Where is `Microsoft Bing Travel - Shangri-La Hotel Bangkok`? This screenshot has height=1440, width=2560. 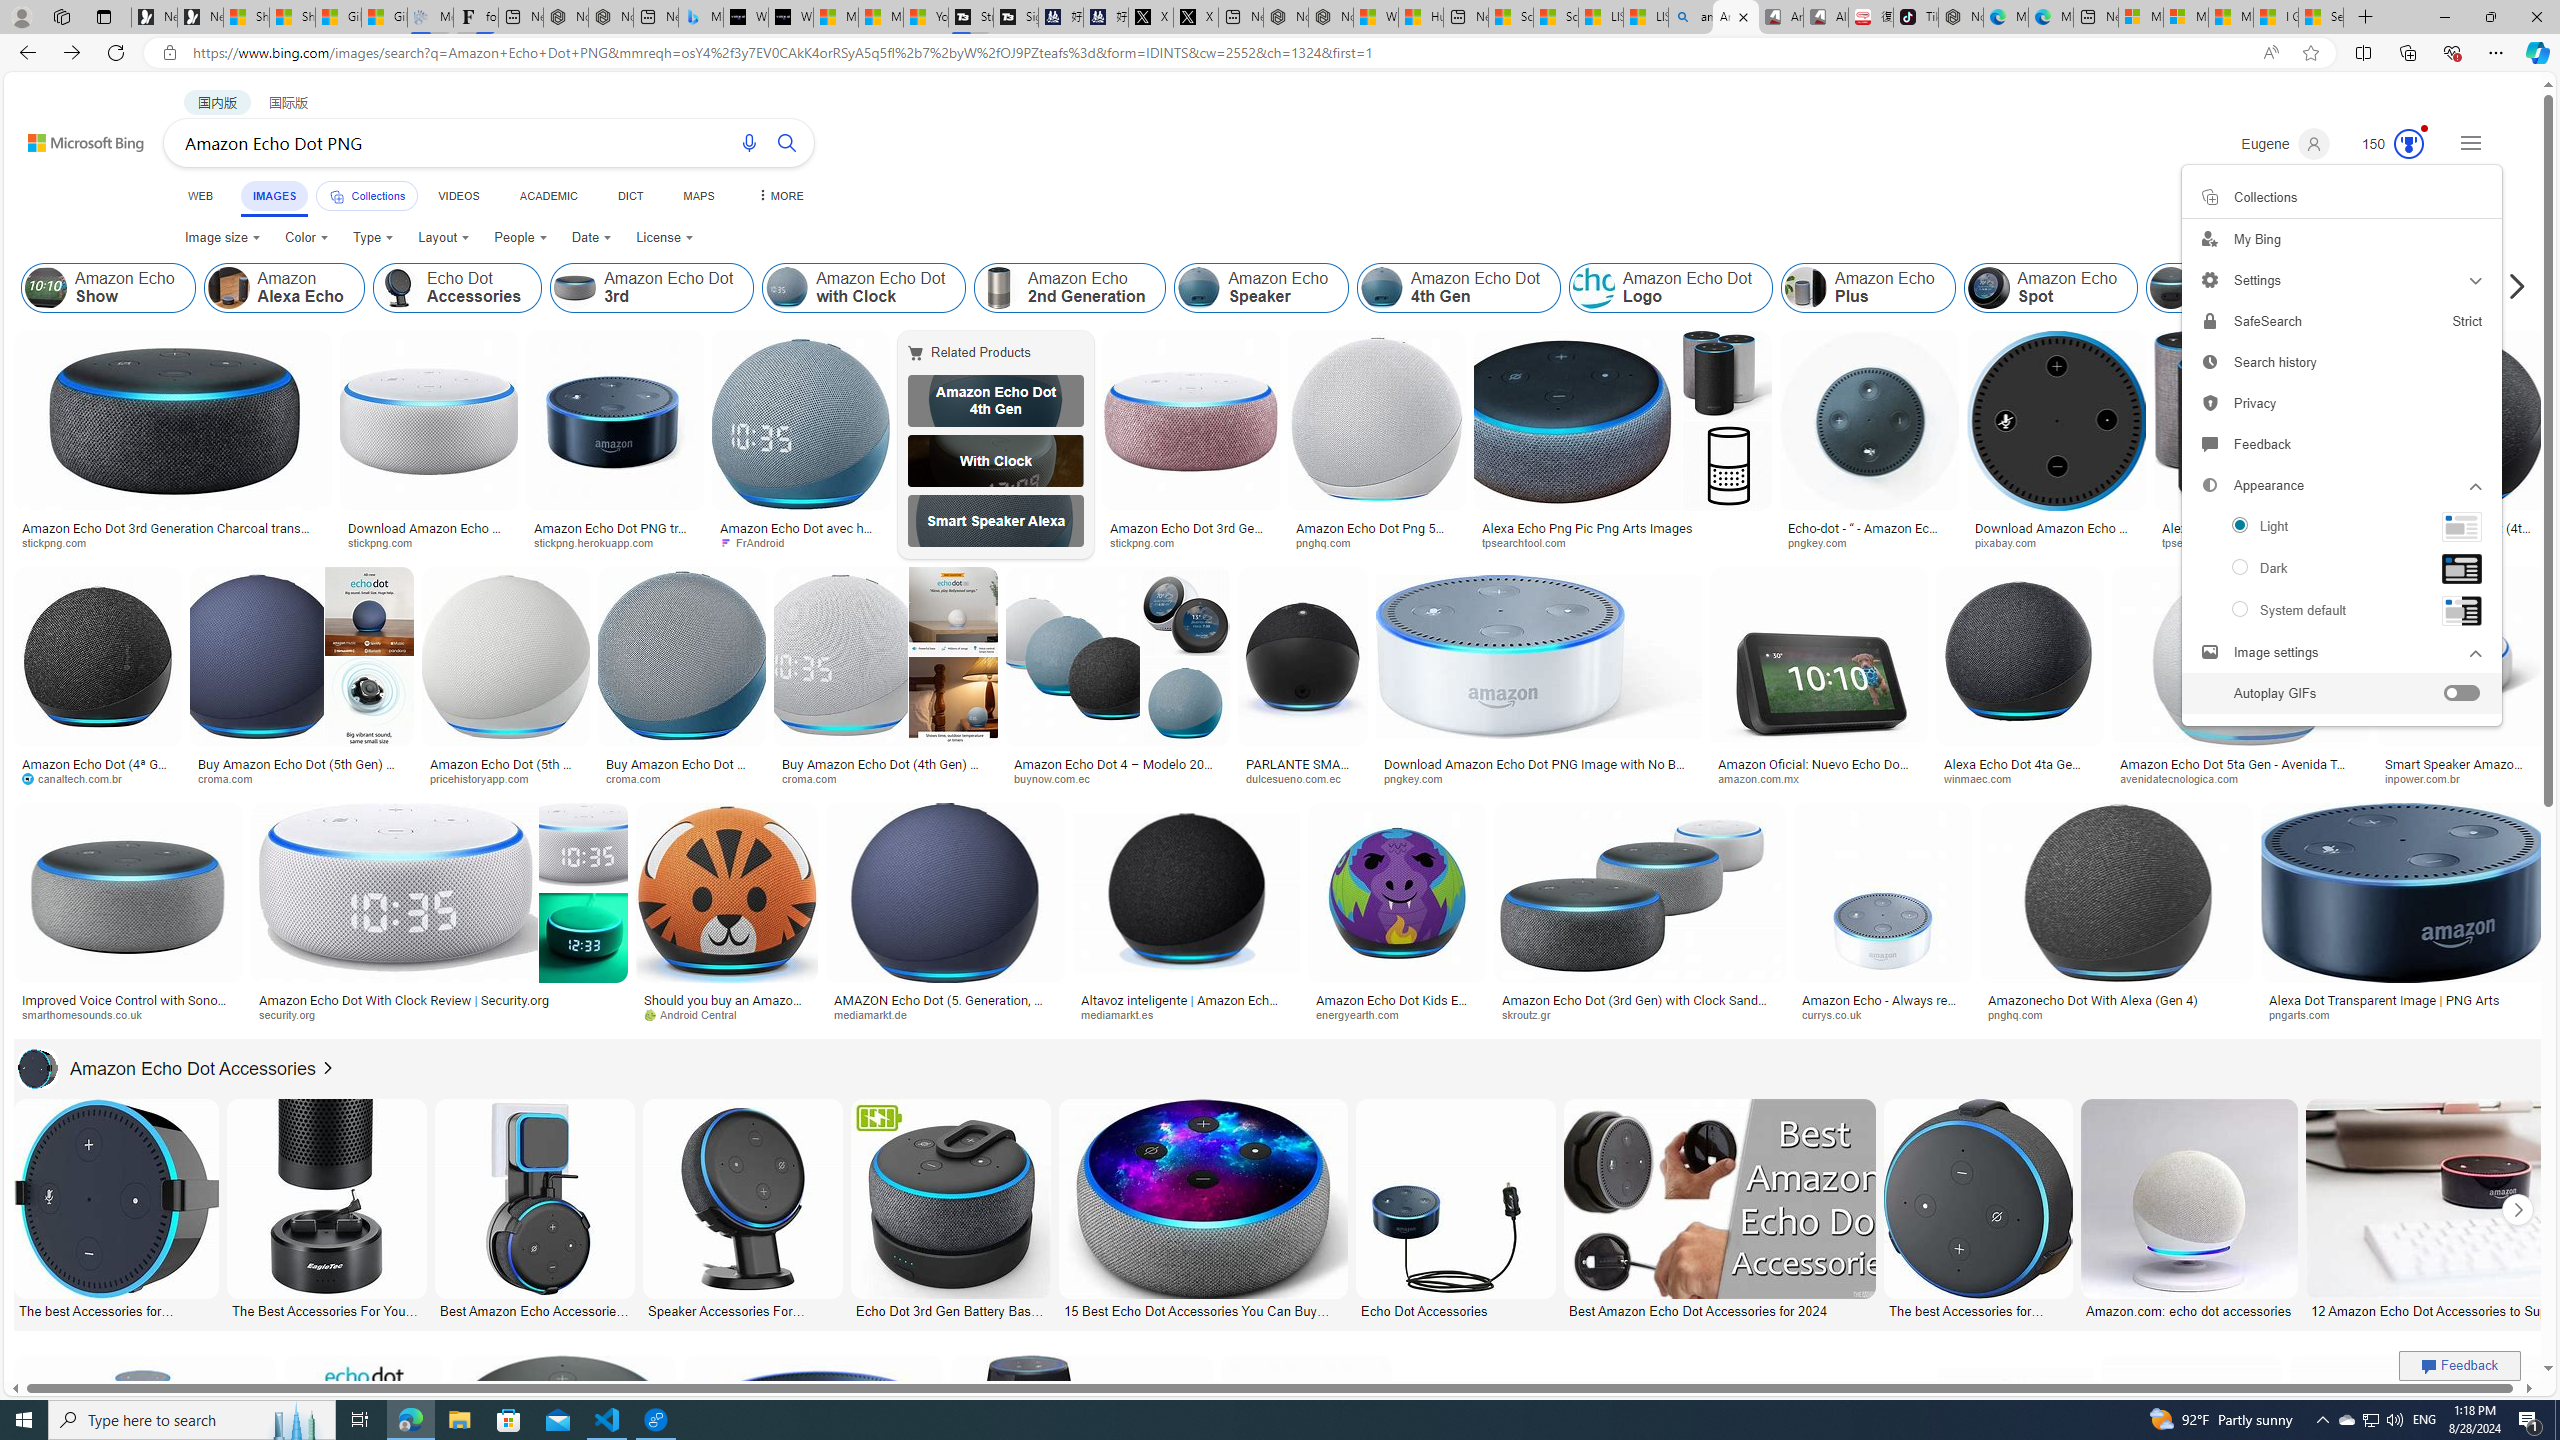
Microsoft Bing Travel - Shangri-La Hotel Bangkok is located at coordinates (701, 17).